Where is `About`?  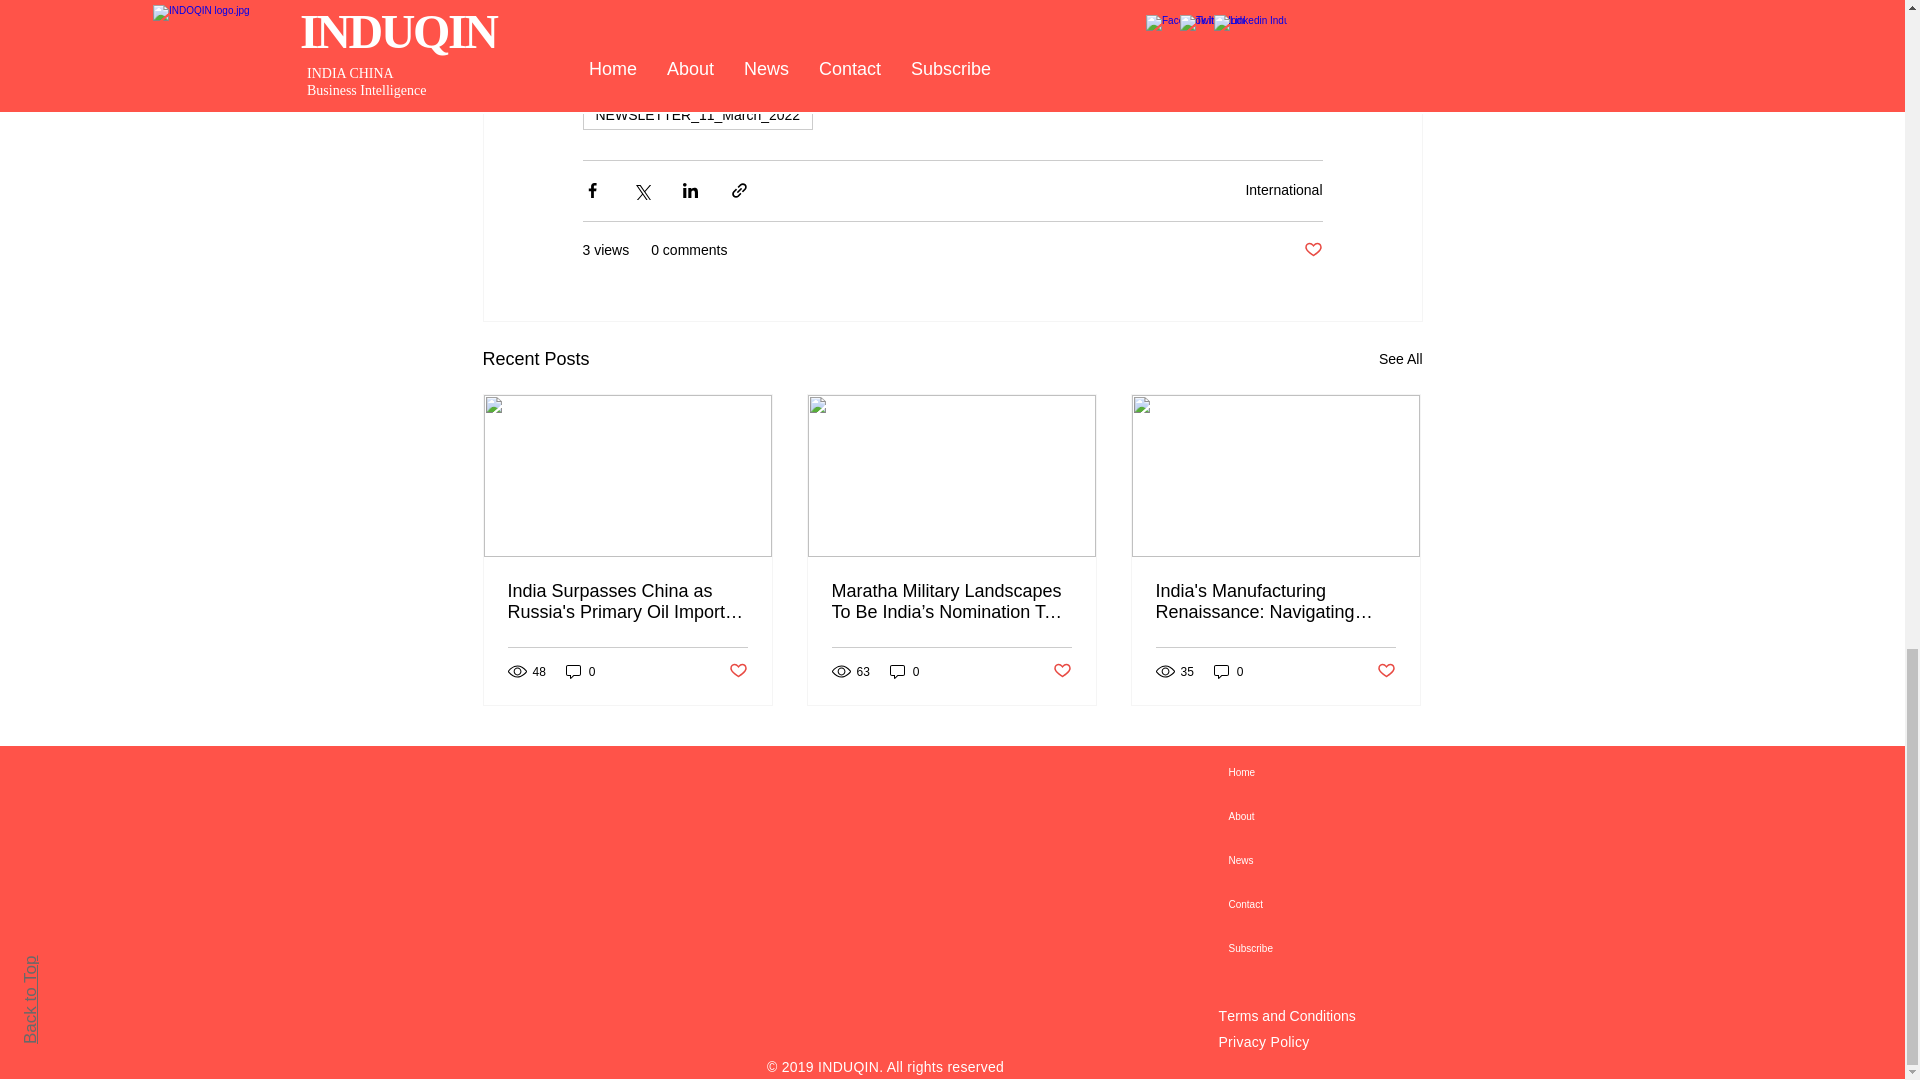
About is located at coordinates (1344, 816).